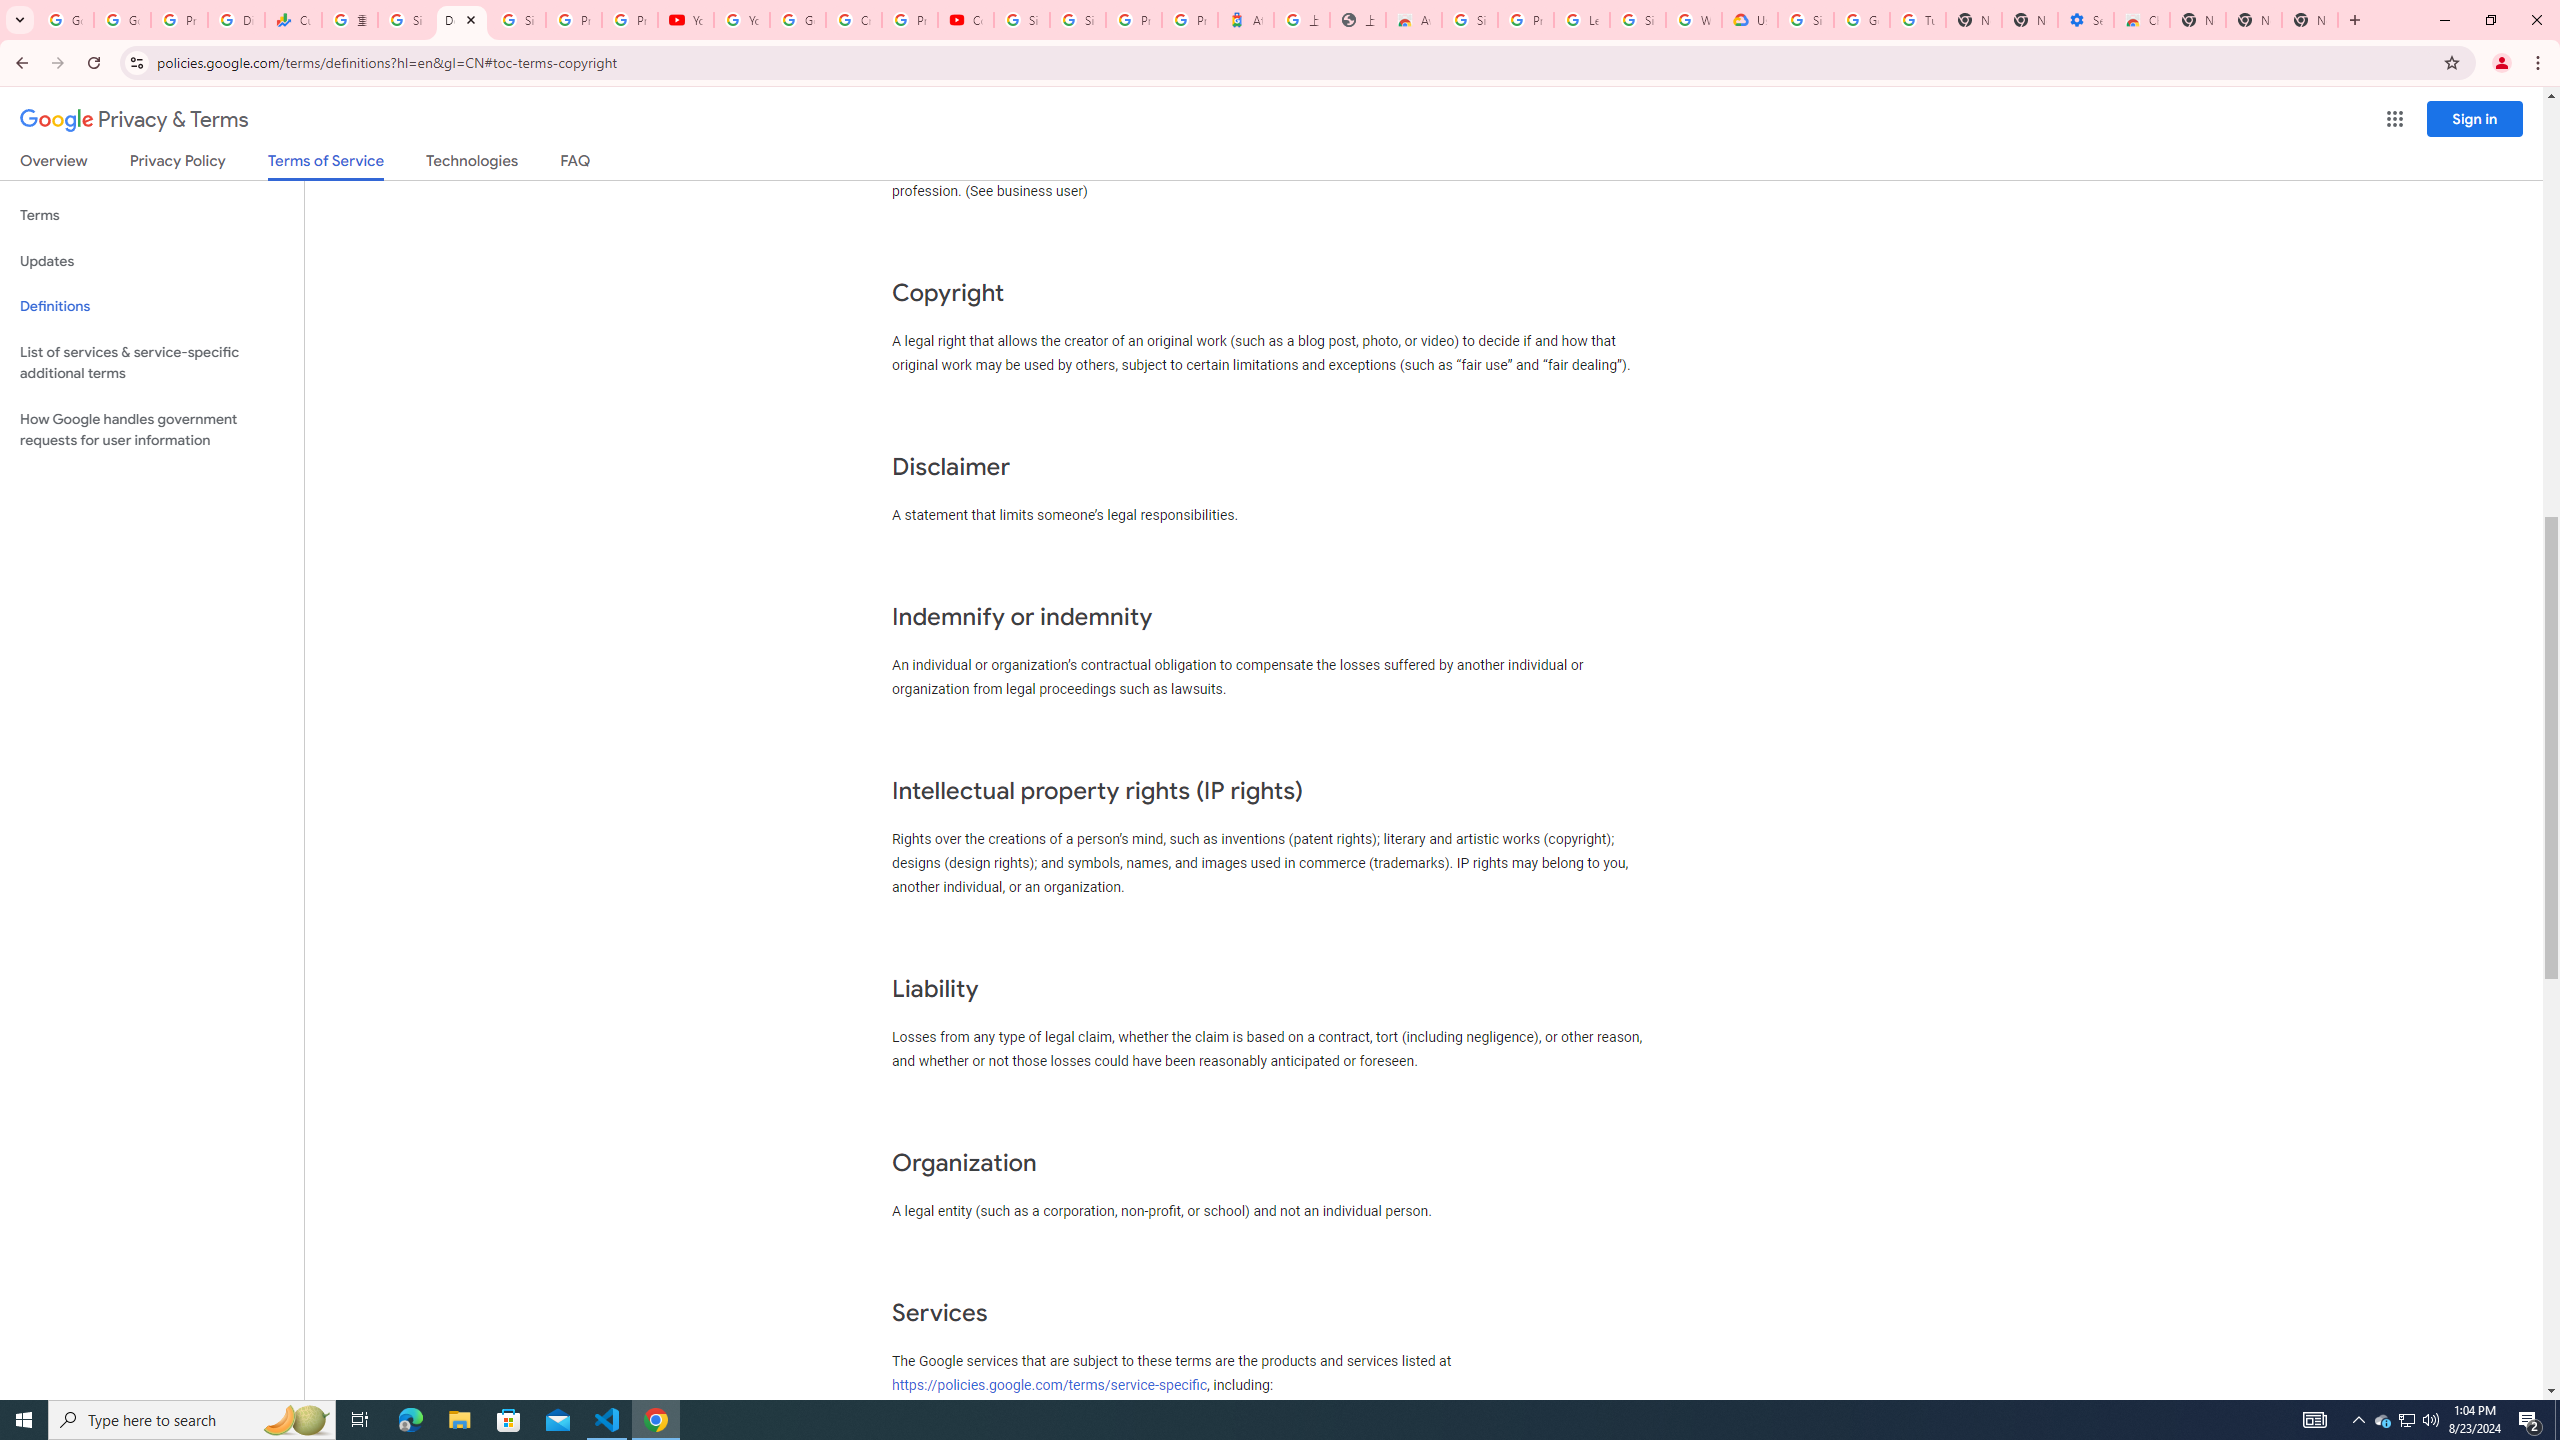 This screenshot has width=2560, height=1440. I want to click on Settings - Accessibility, so click(2085, 20).